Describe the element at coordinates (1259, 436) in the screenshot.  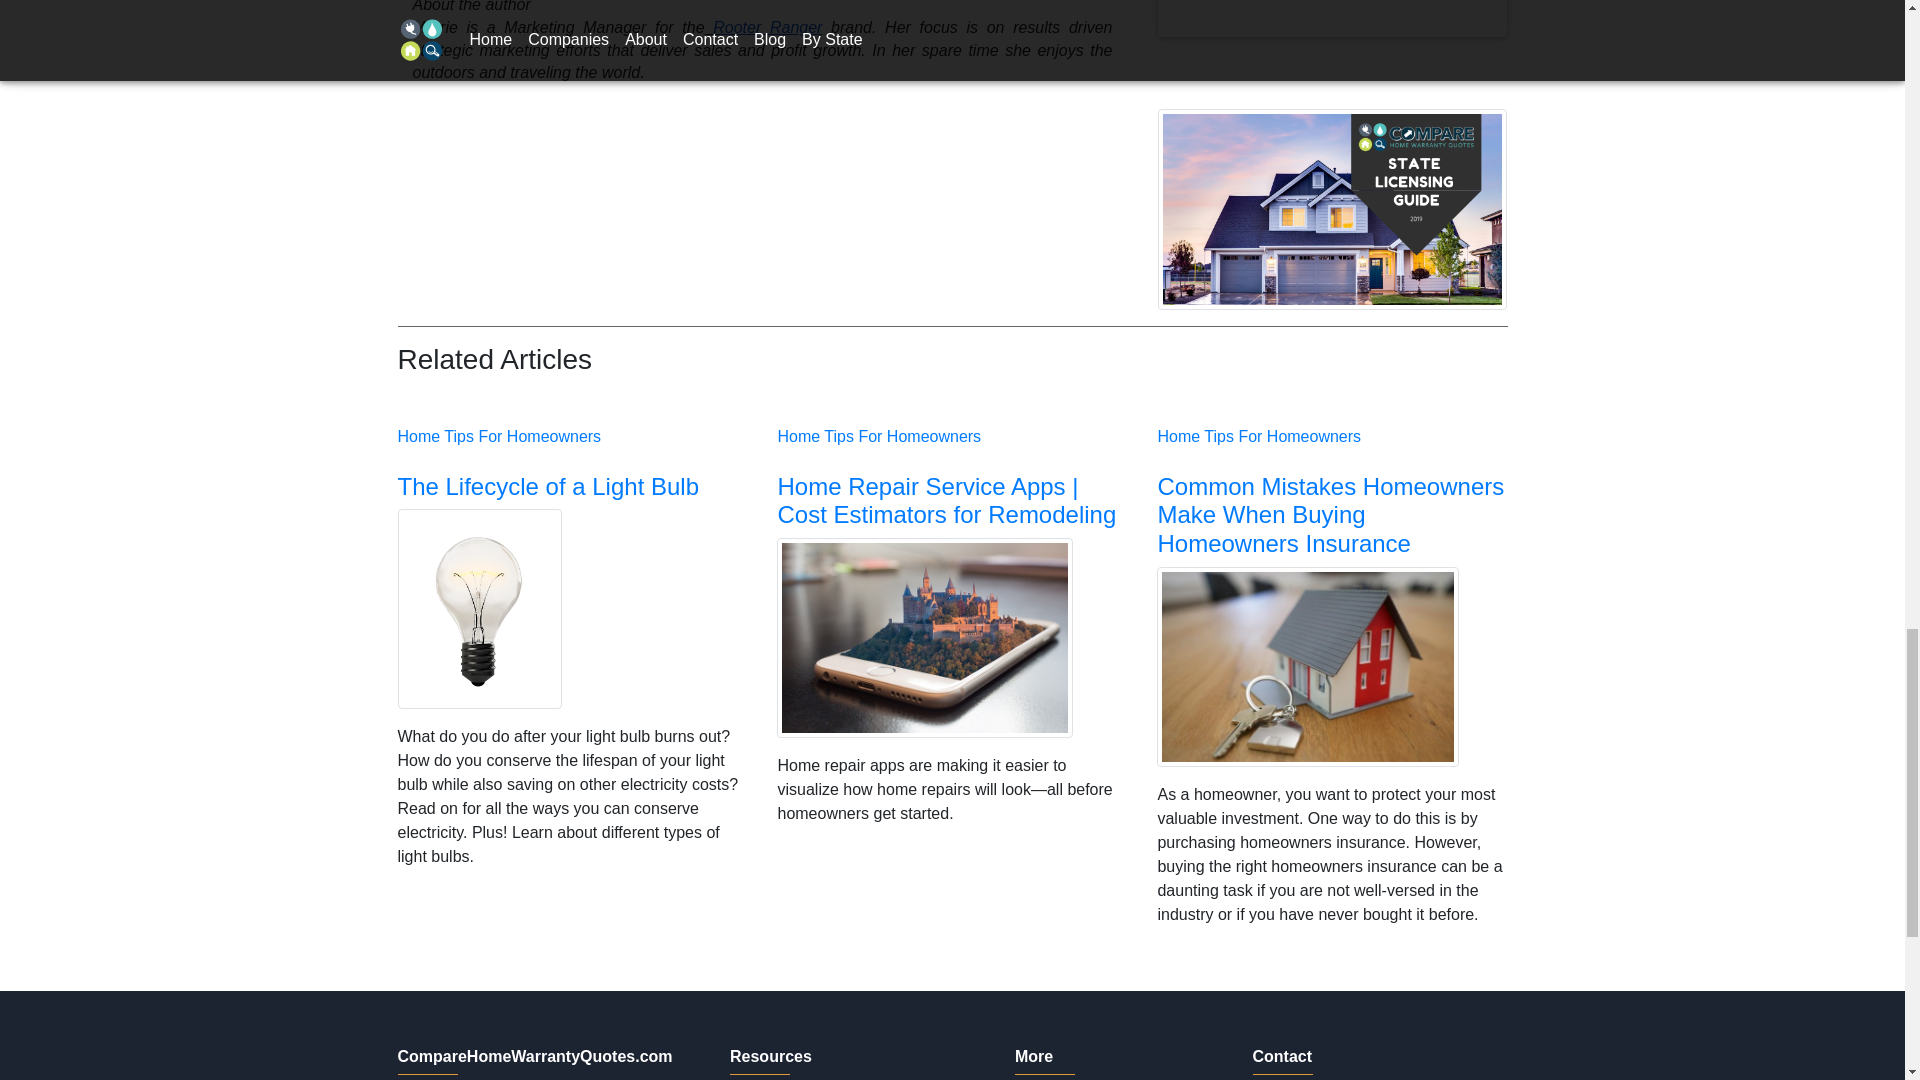
I see `Rooter Ranger` at that location.